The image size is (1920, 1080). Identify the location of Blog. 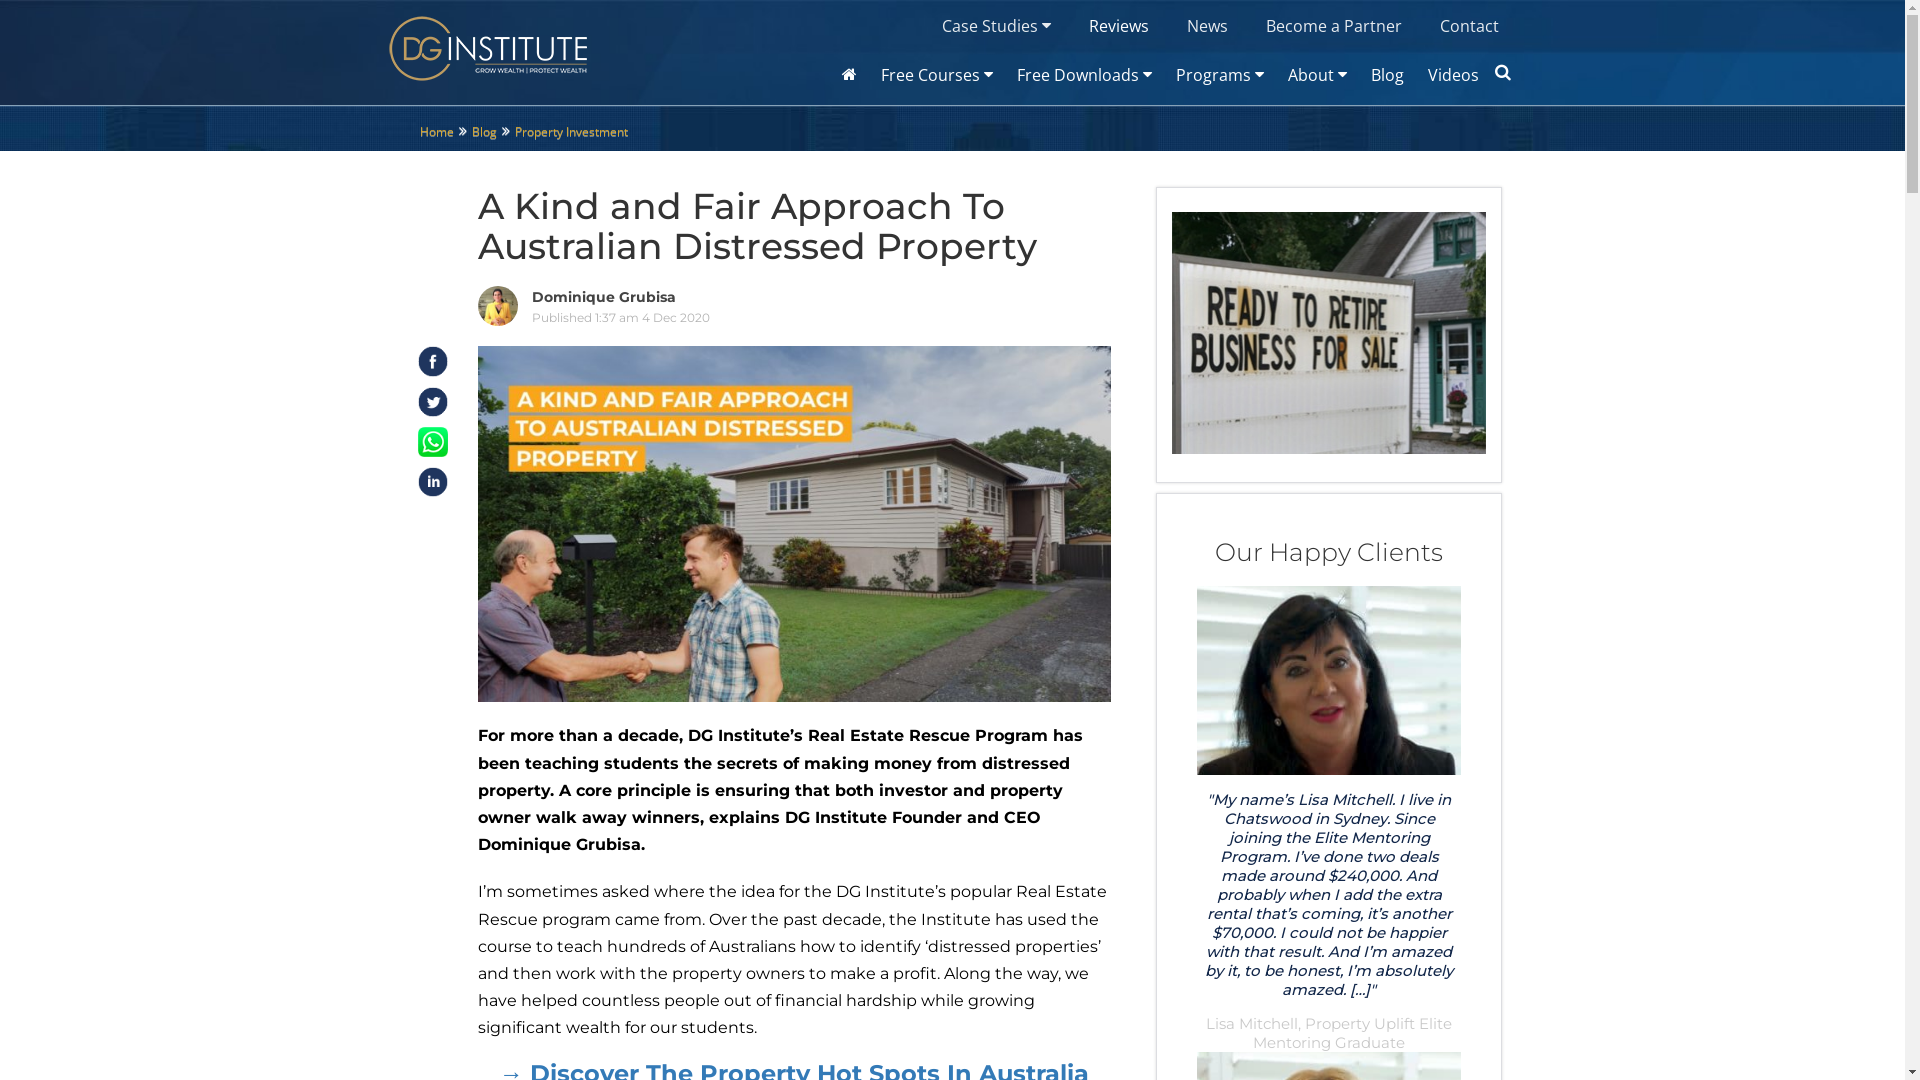
(1386, 75).